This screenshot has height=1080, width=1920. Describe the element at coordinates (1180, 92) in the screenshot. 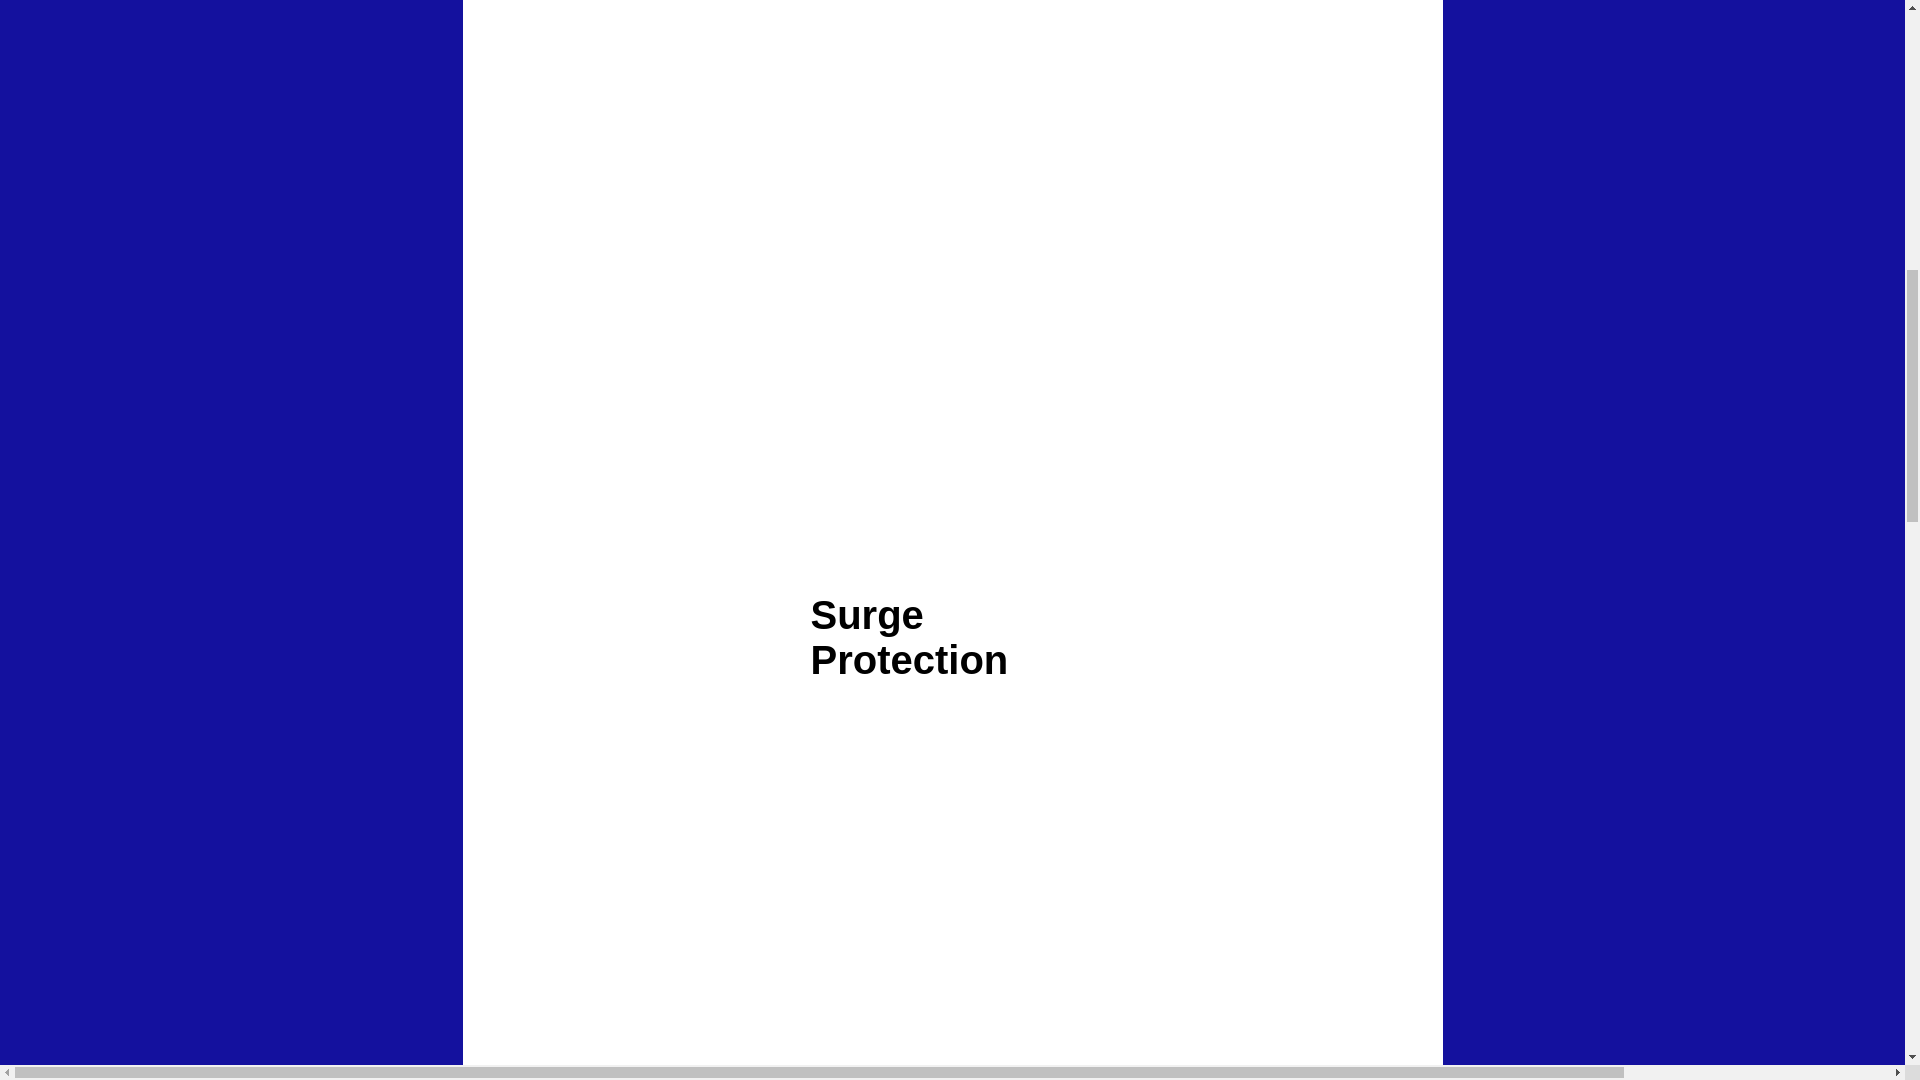

I see `External YouTube` at that location.